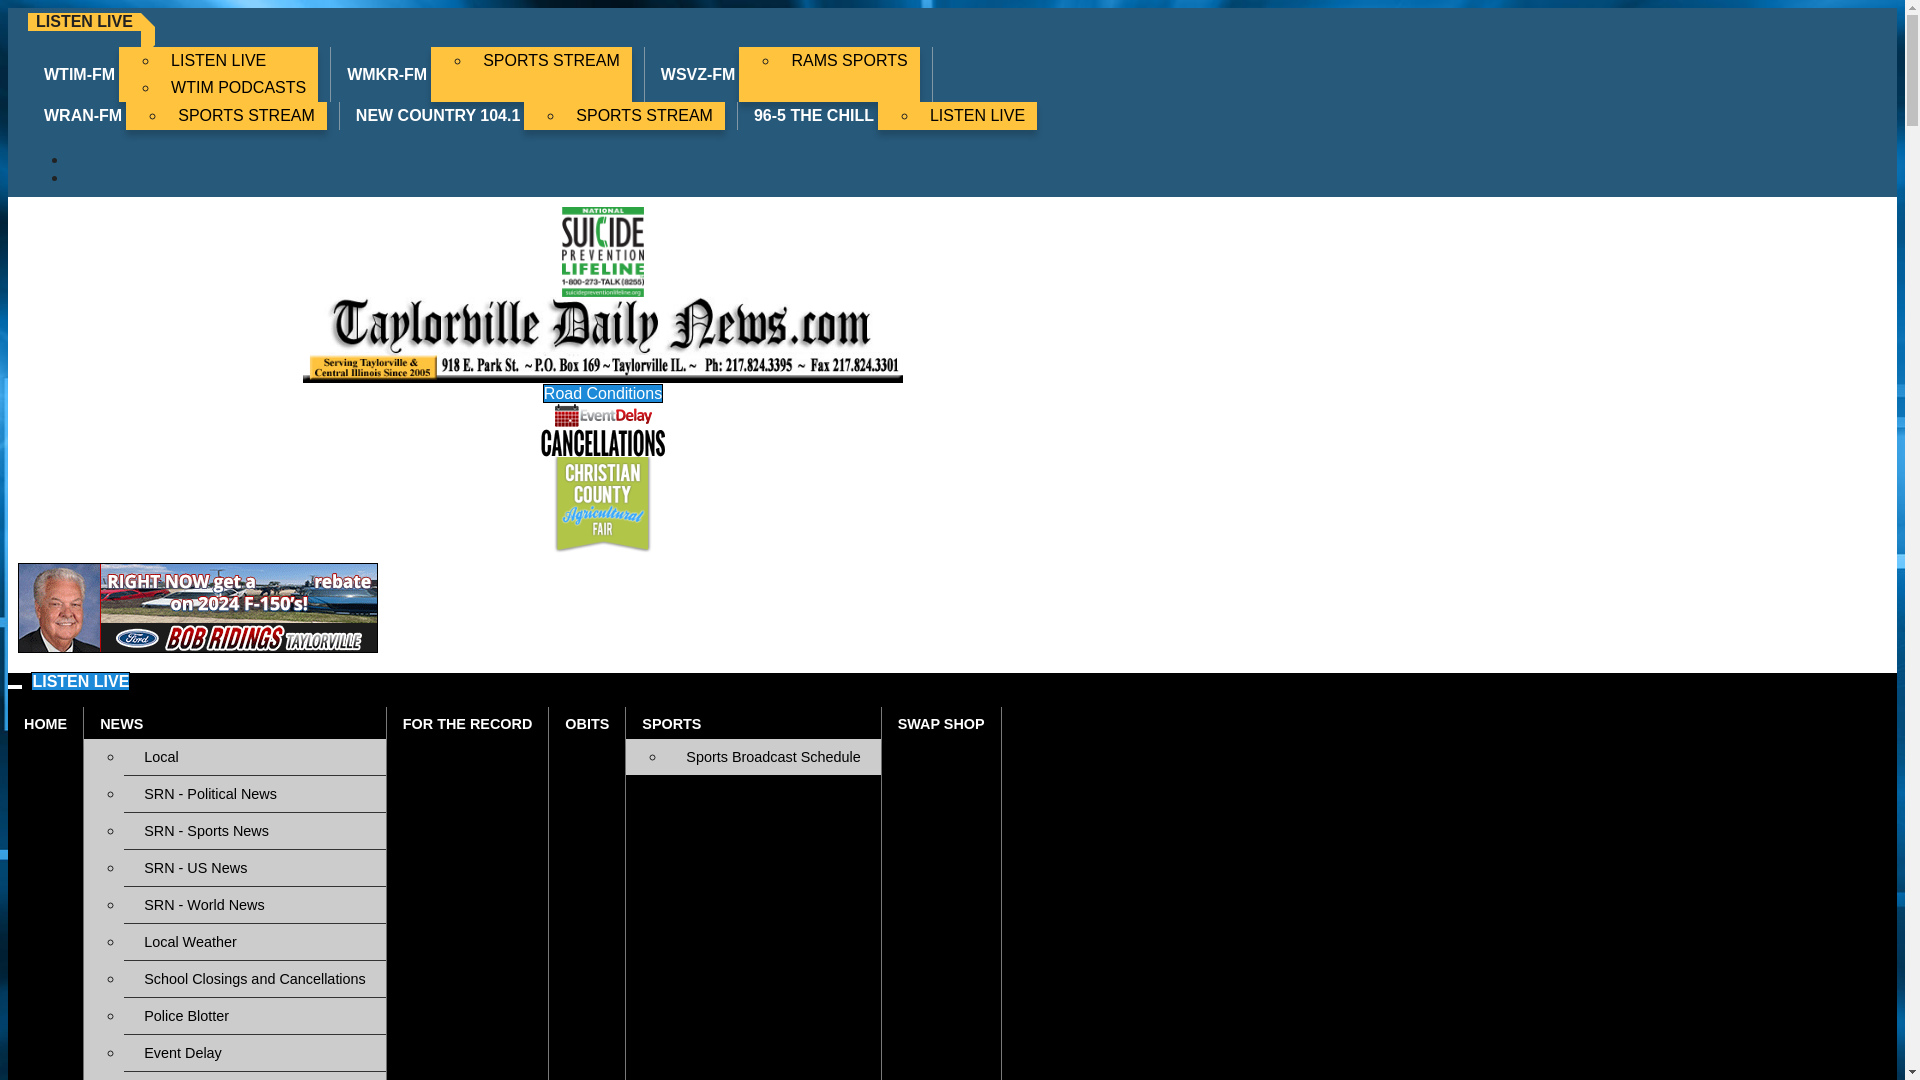 The width and height of the screenshot is (1920, 1080). Describe the element at coordinates (644, 115) in the screenshot. I see `SPORTS STREAM` at that location.